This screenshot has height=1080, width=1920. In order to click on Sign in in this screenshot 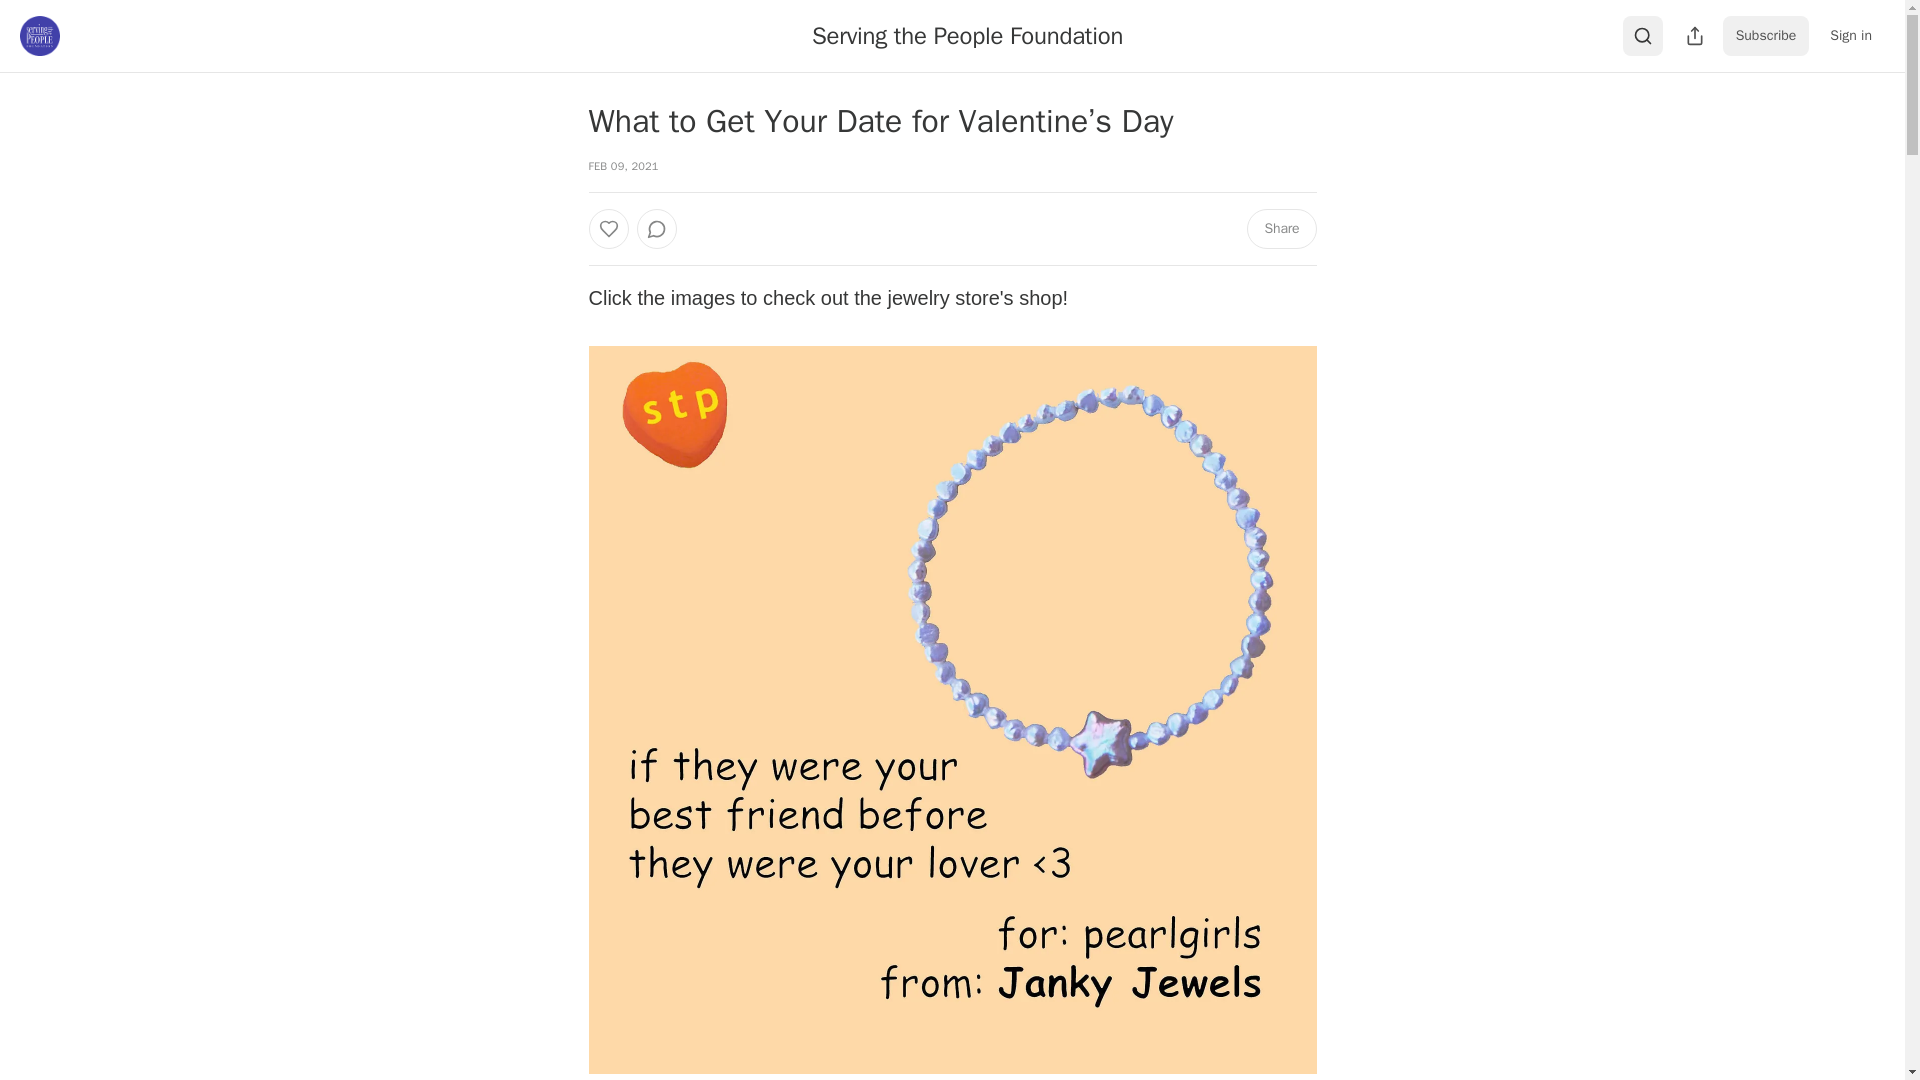, I will do `click(1850, 36)`.